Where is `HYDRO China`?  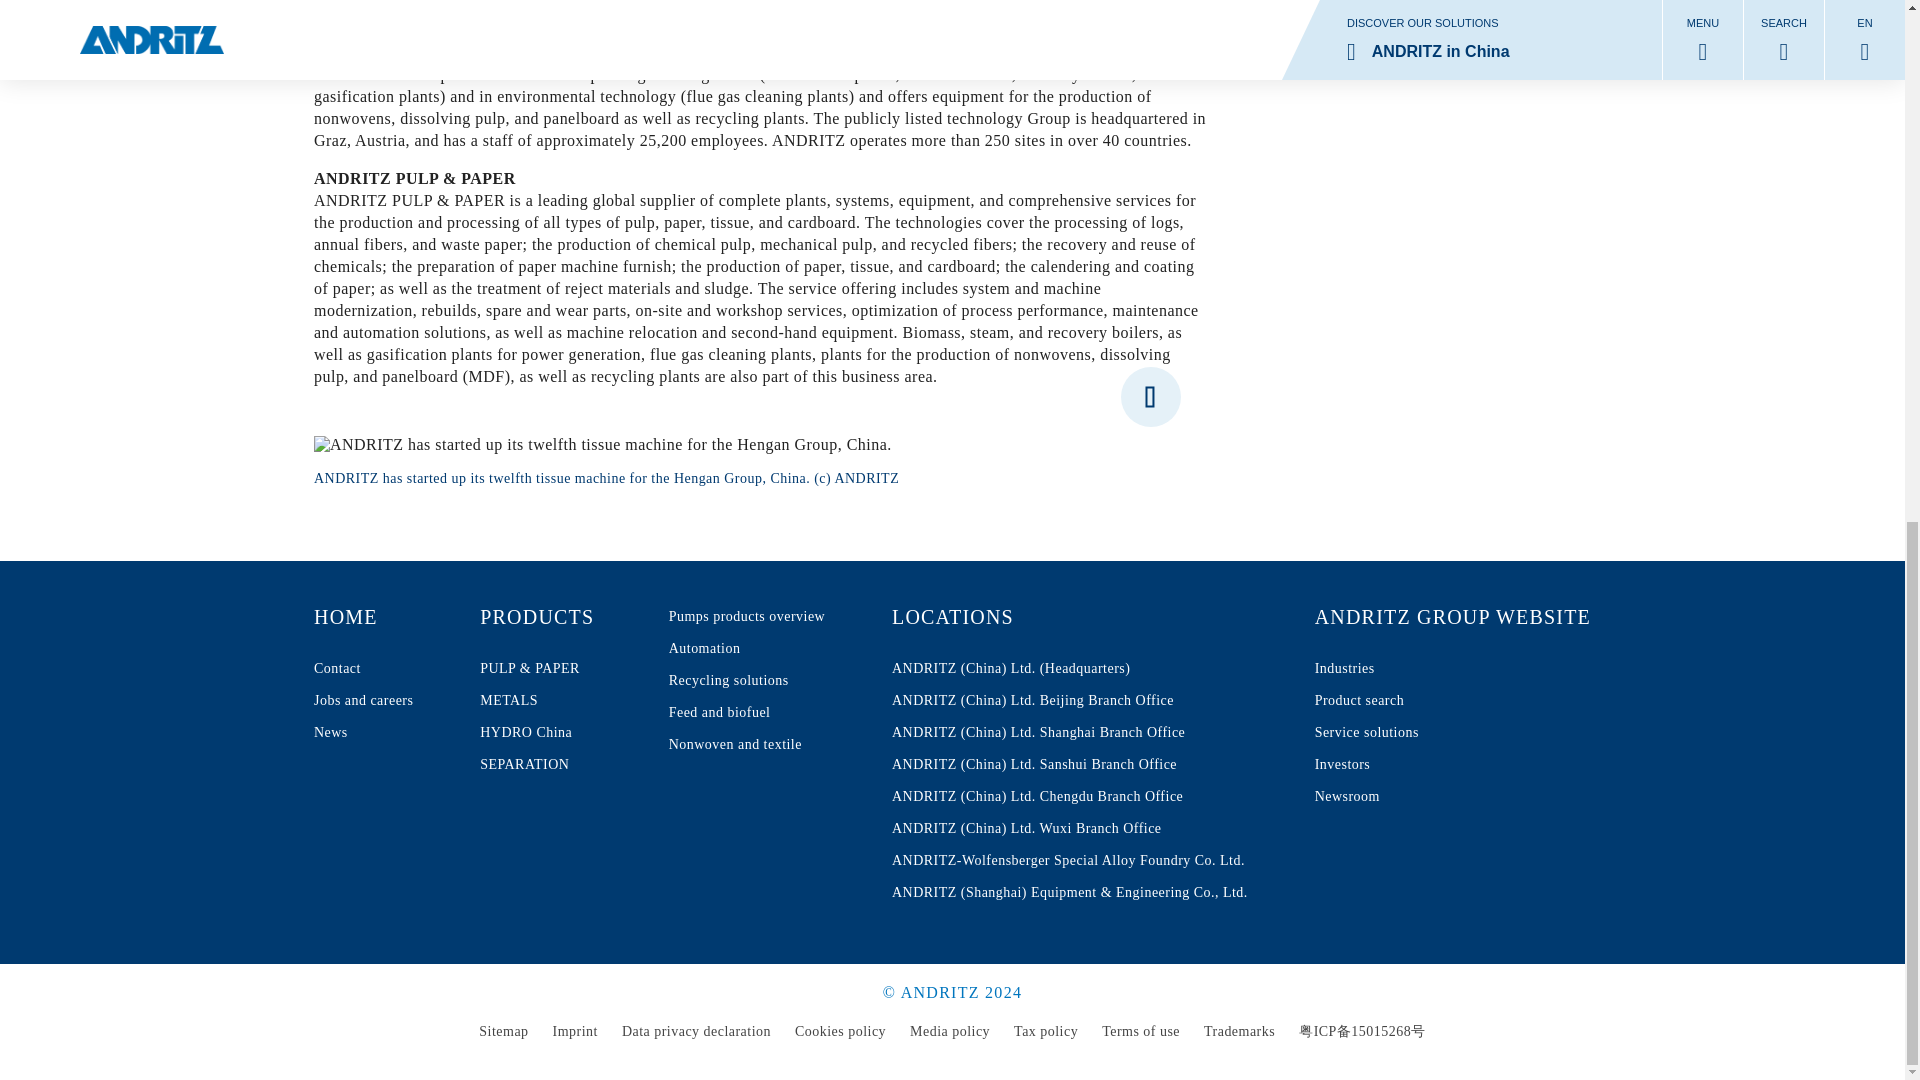
HYDRO China is located at coordinates (558, 616).